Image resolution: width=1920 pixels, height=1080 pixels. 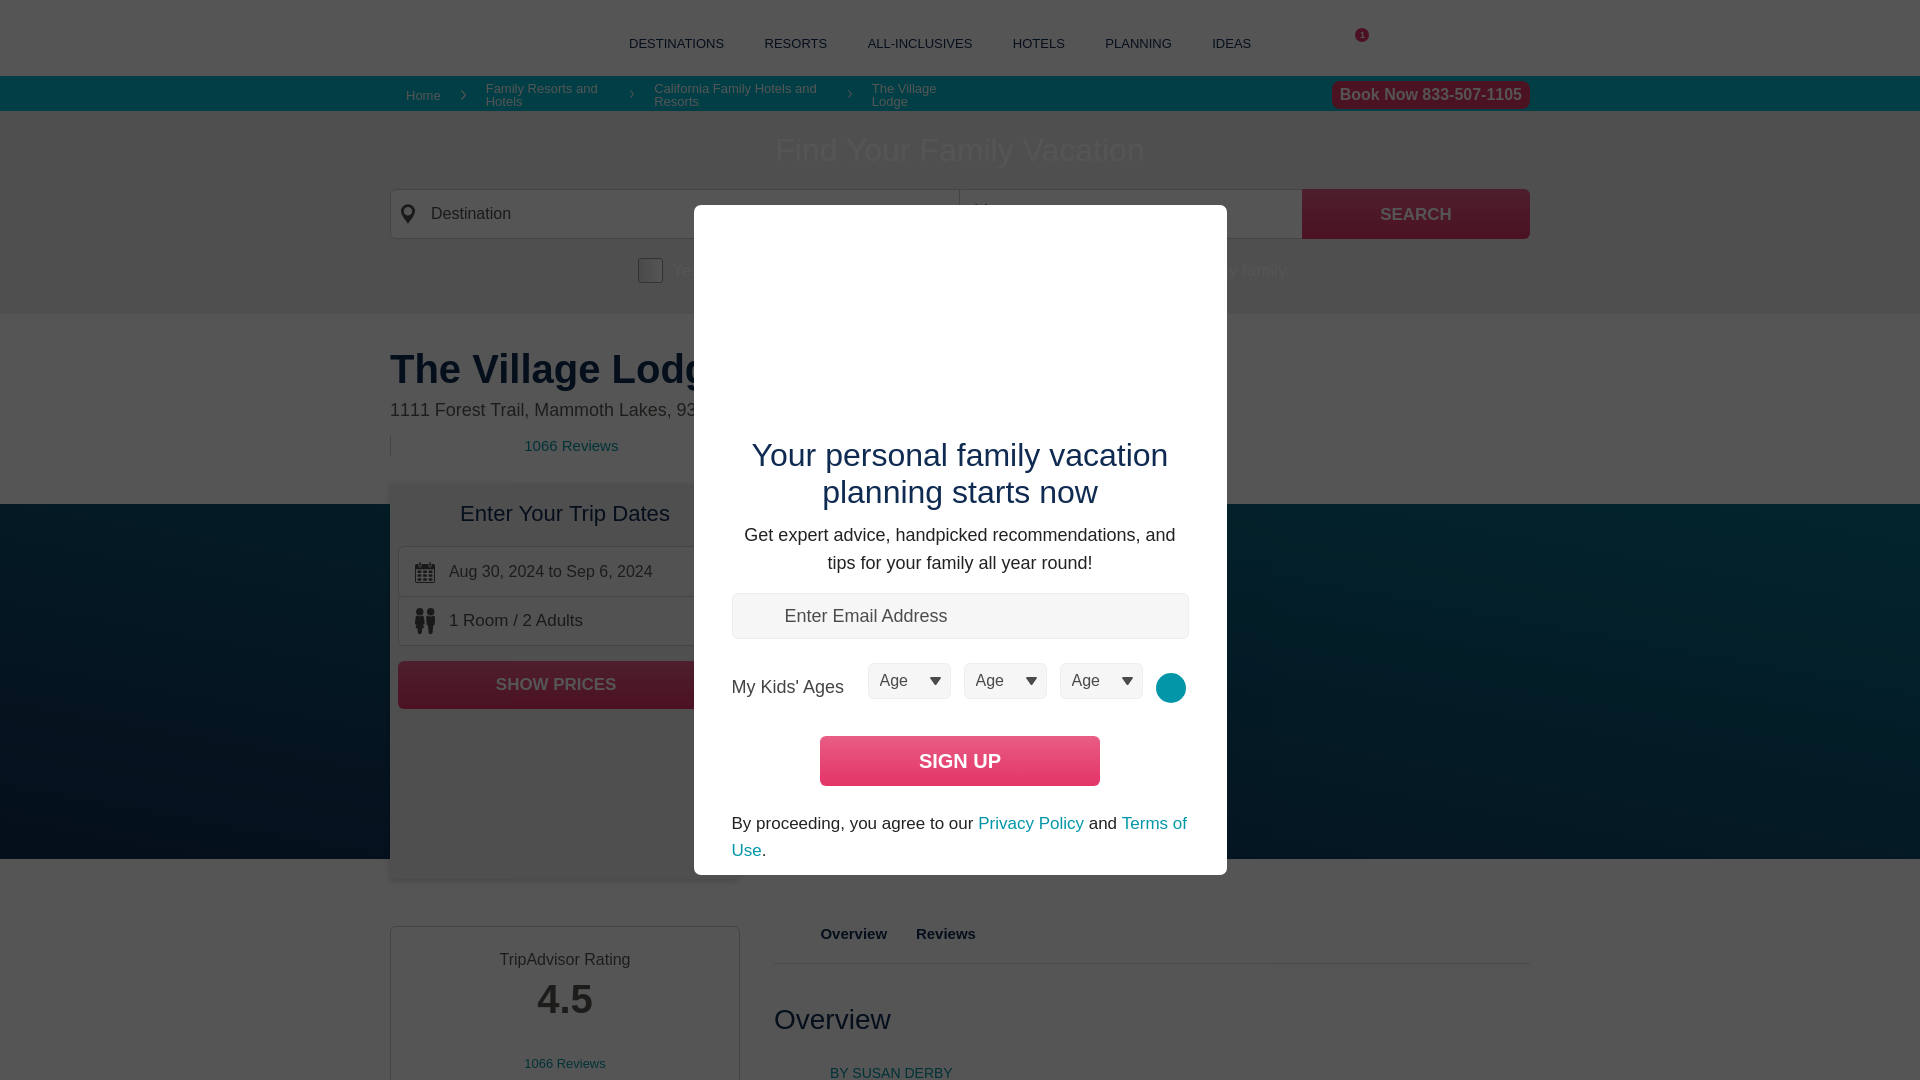 What do you see at coordinates (548, 95) in the screenshot?
I see `Family Resorts and Hotels` at bounding box center [548, 95].